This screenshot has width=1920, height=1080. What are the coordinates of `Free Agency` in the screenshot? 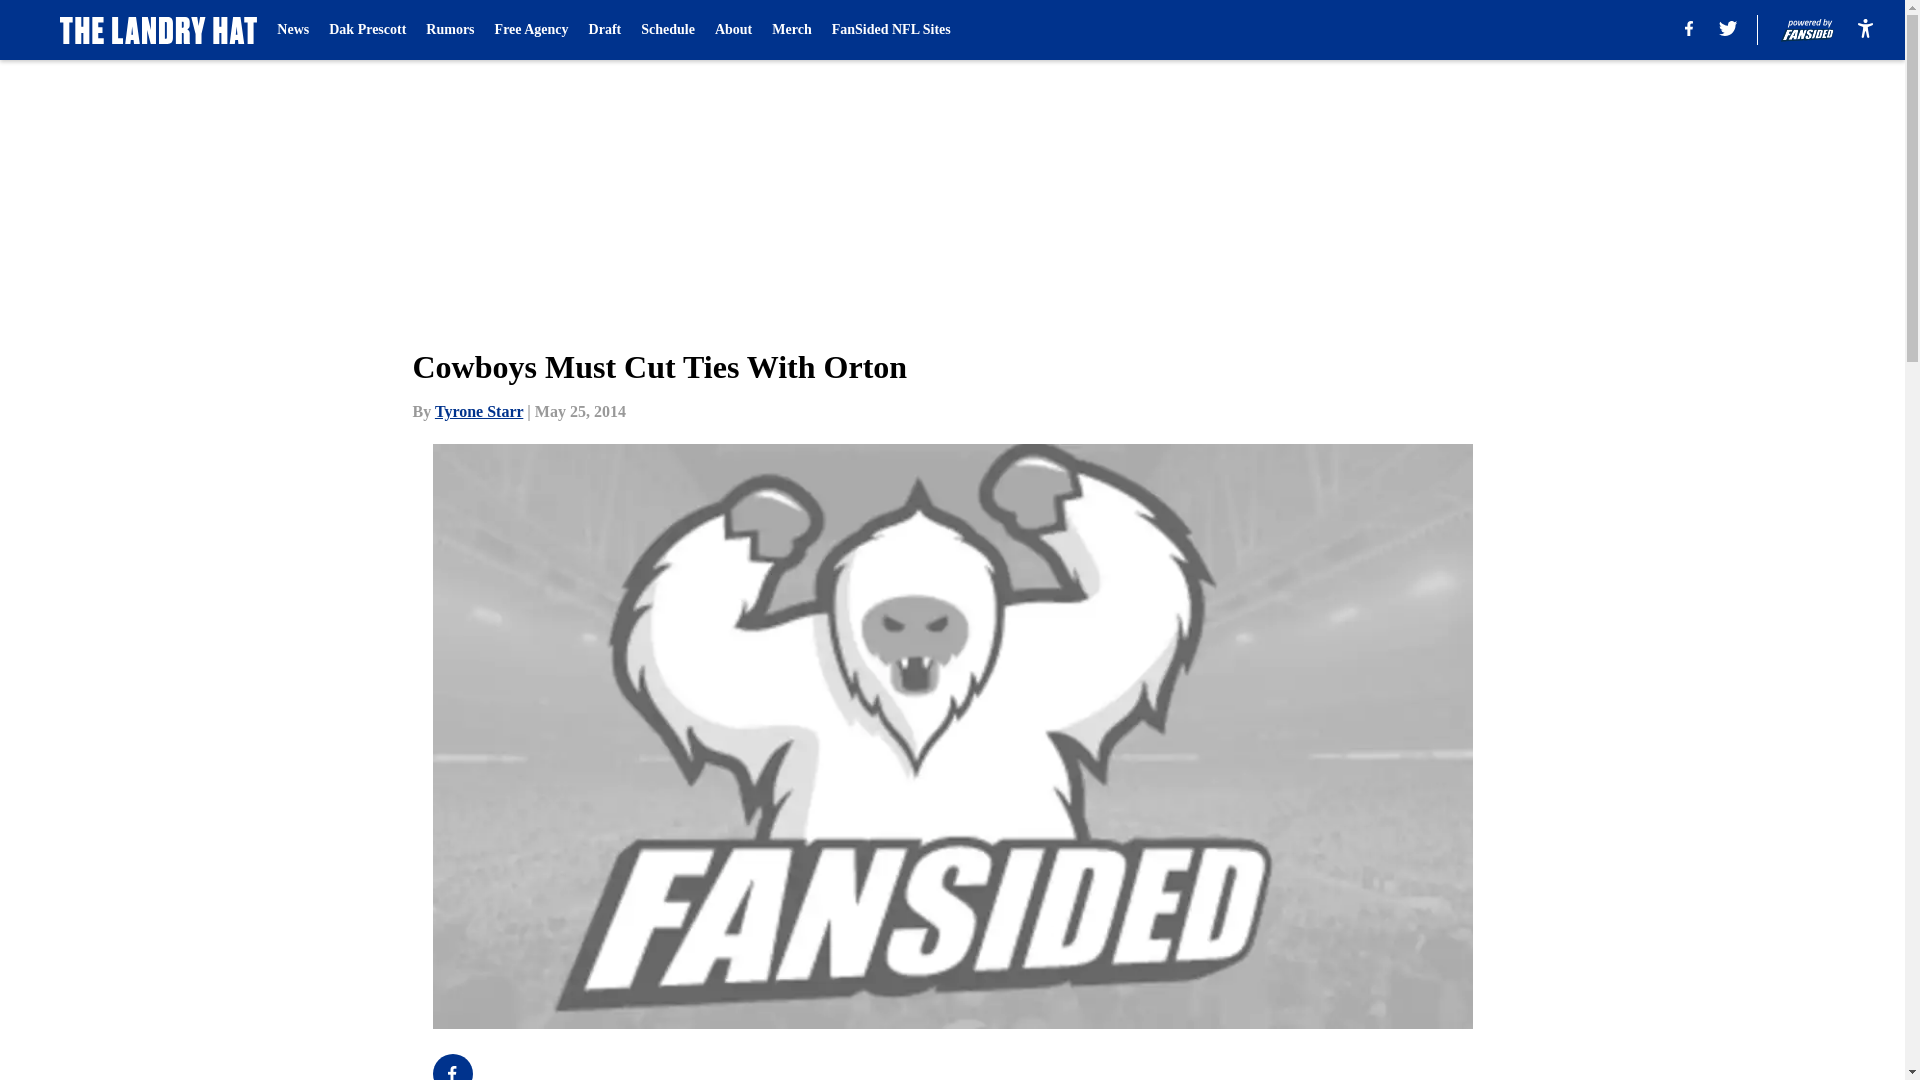 It's located at (532, 30).